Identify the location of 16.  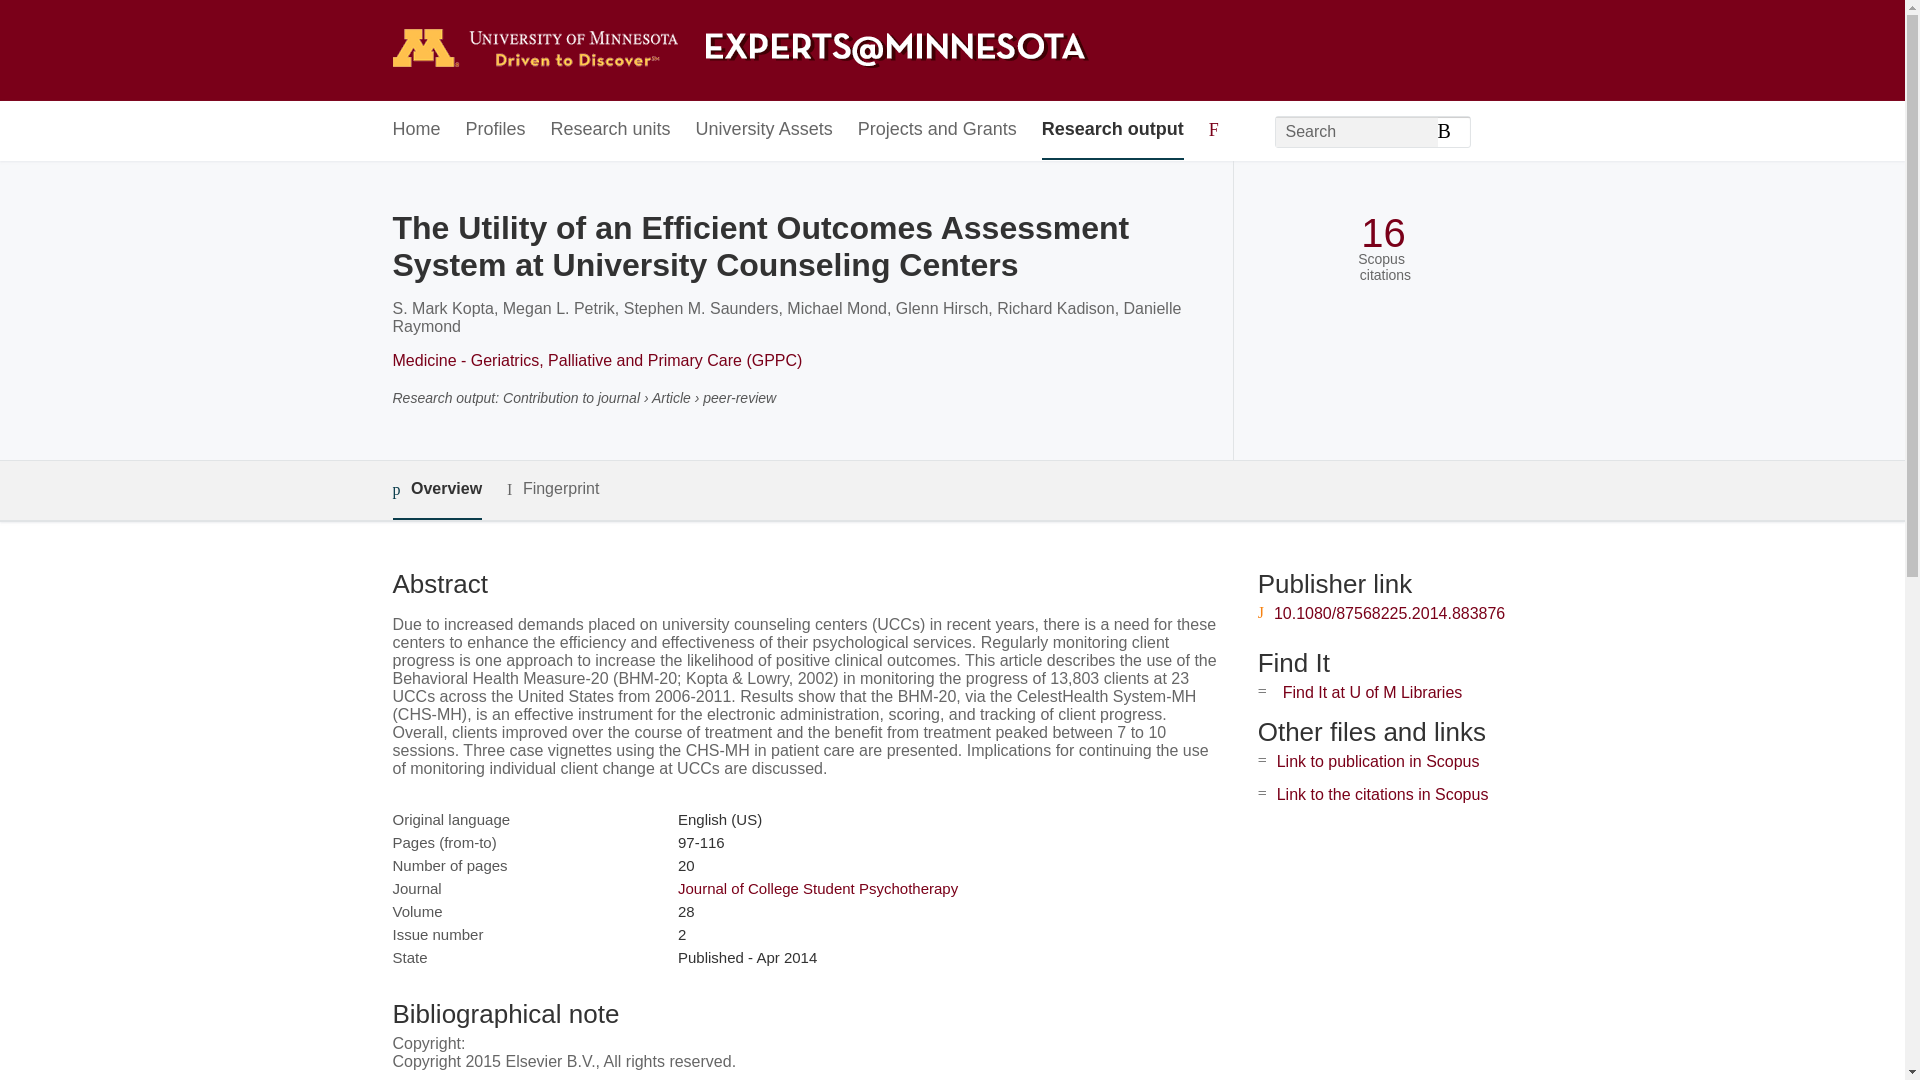
(1383, 233).